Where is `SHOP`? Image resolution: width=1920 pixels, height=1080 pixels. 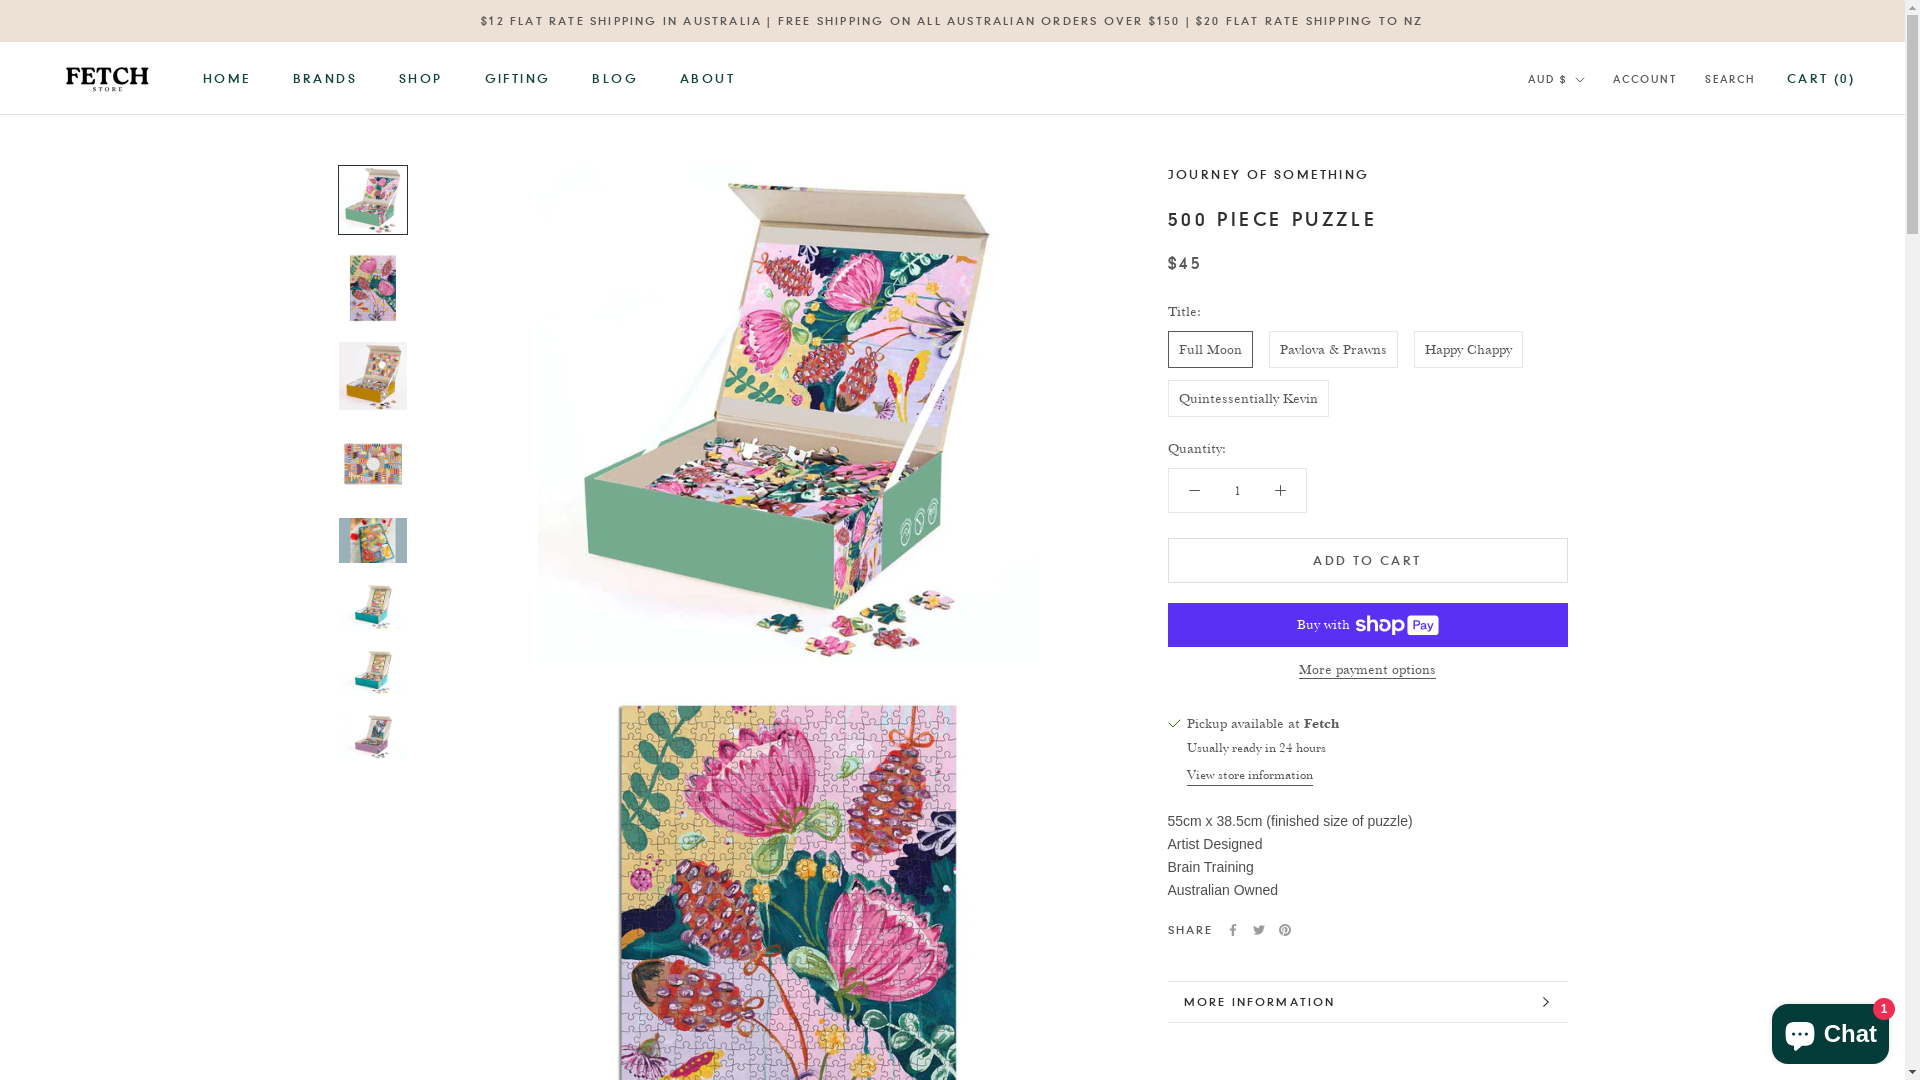 SHOP is located at coordinates (421, 78).